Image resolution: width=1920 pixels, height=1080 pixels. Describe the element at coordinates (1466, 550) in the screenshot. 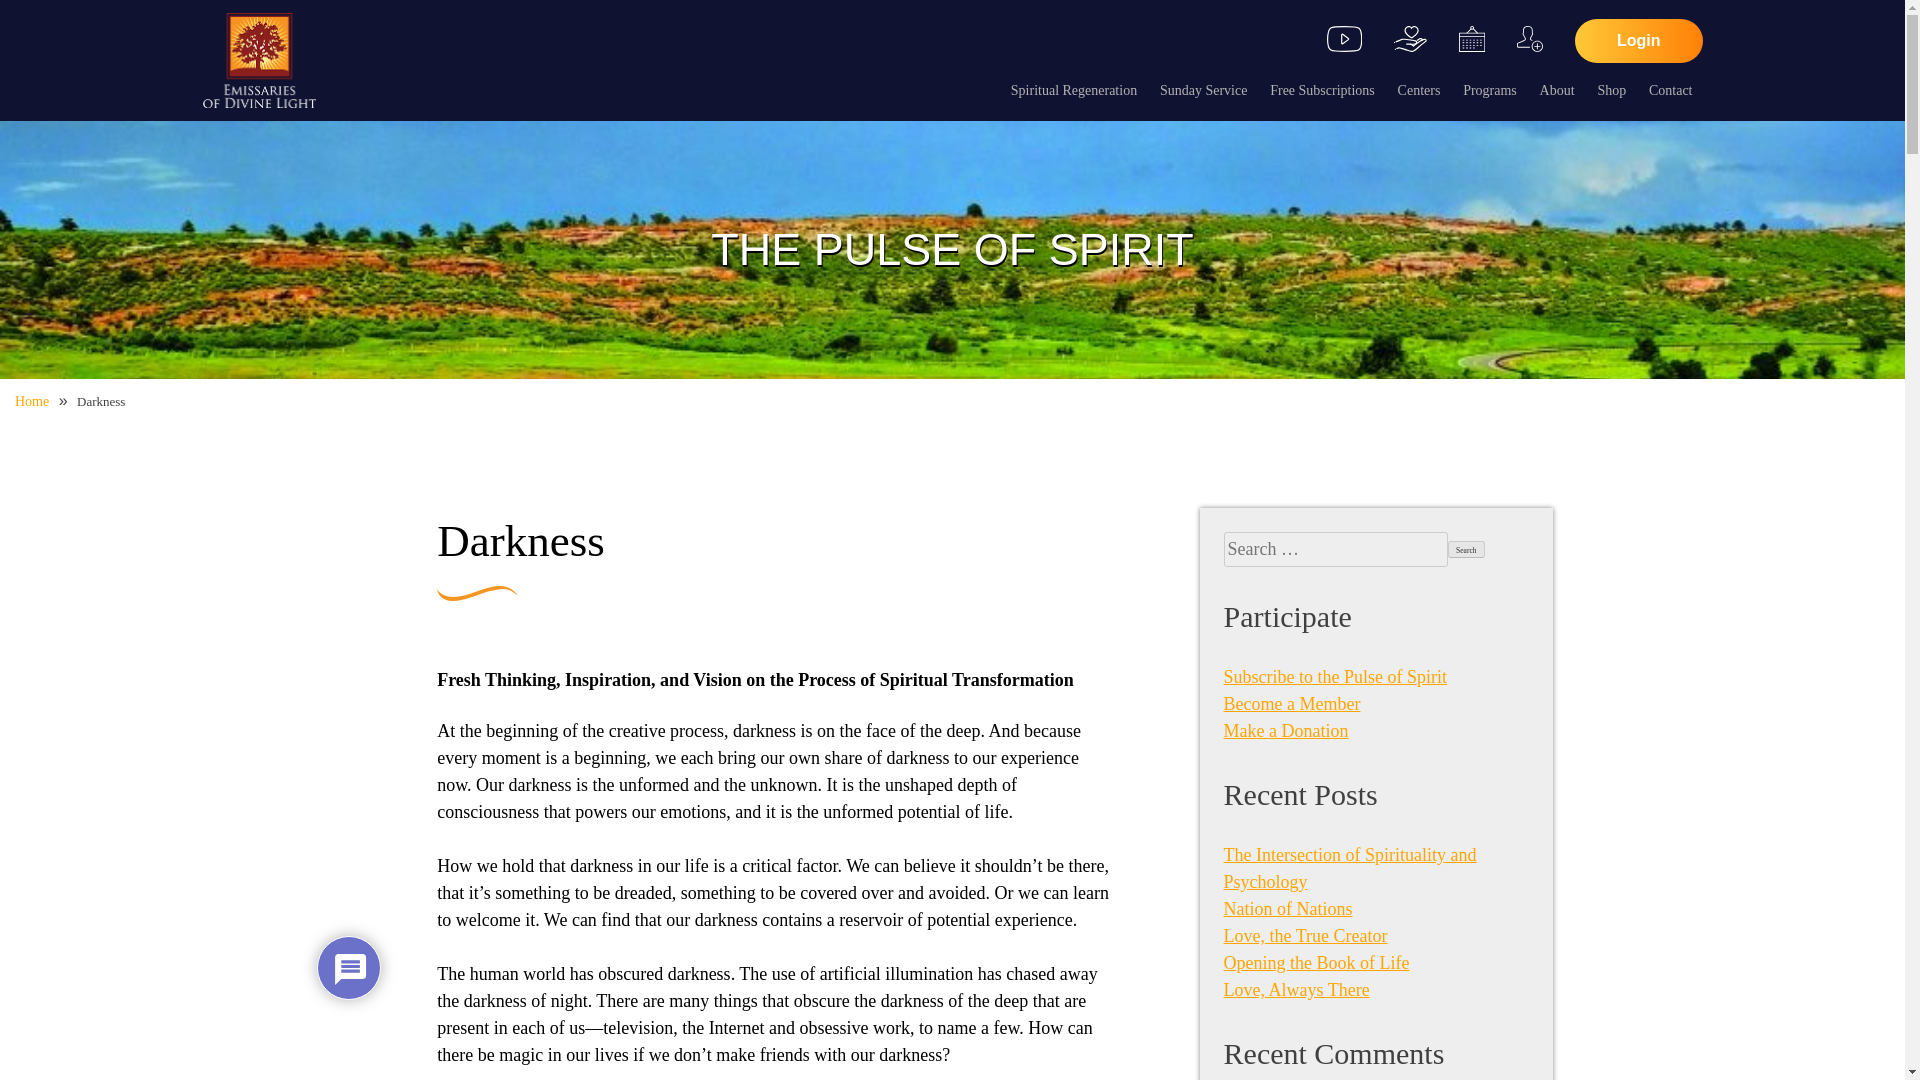

I see `Search` at that location.